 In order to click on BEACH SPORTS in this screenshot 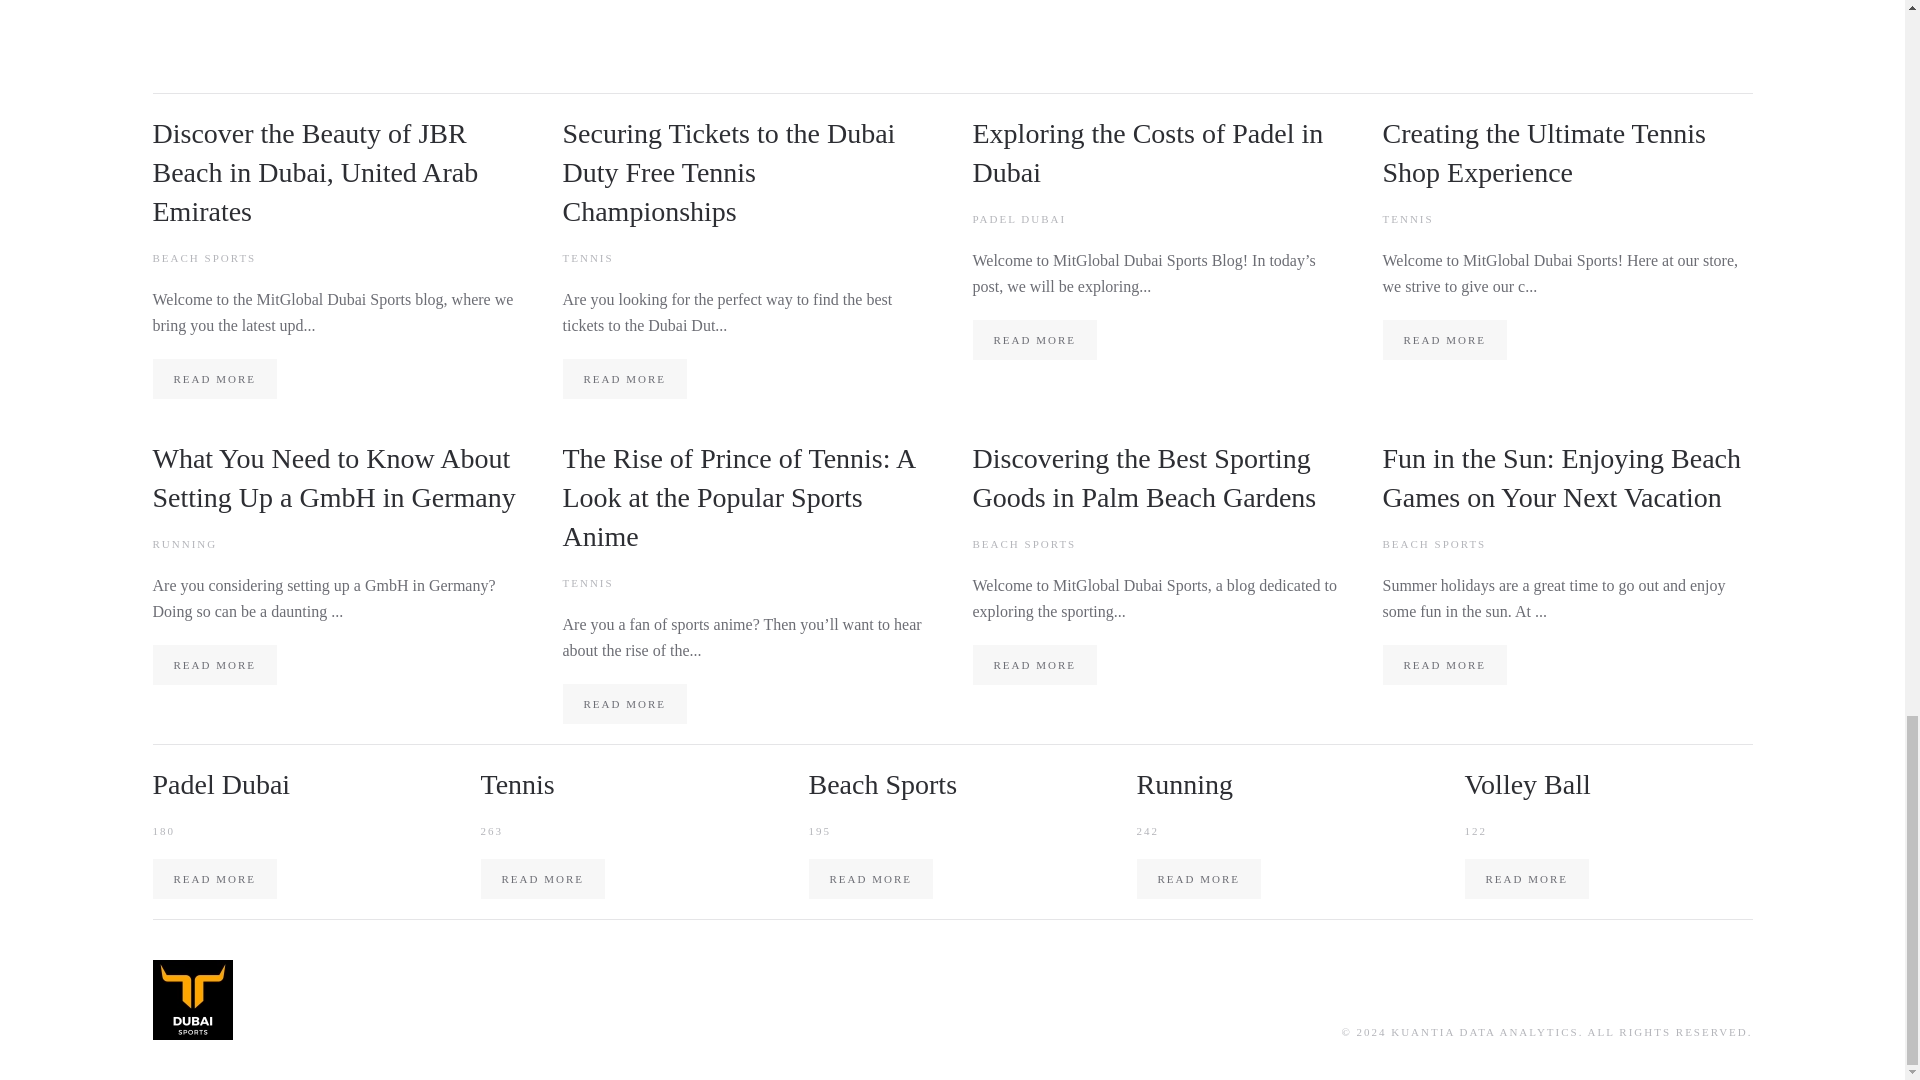, I will do `click(1023, 543)`.